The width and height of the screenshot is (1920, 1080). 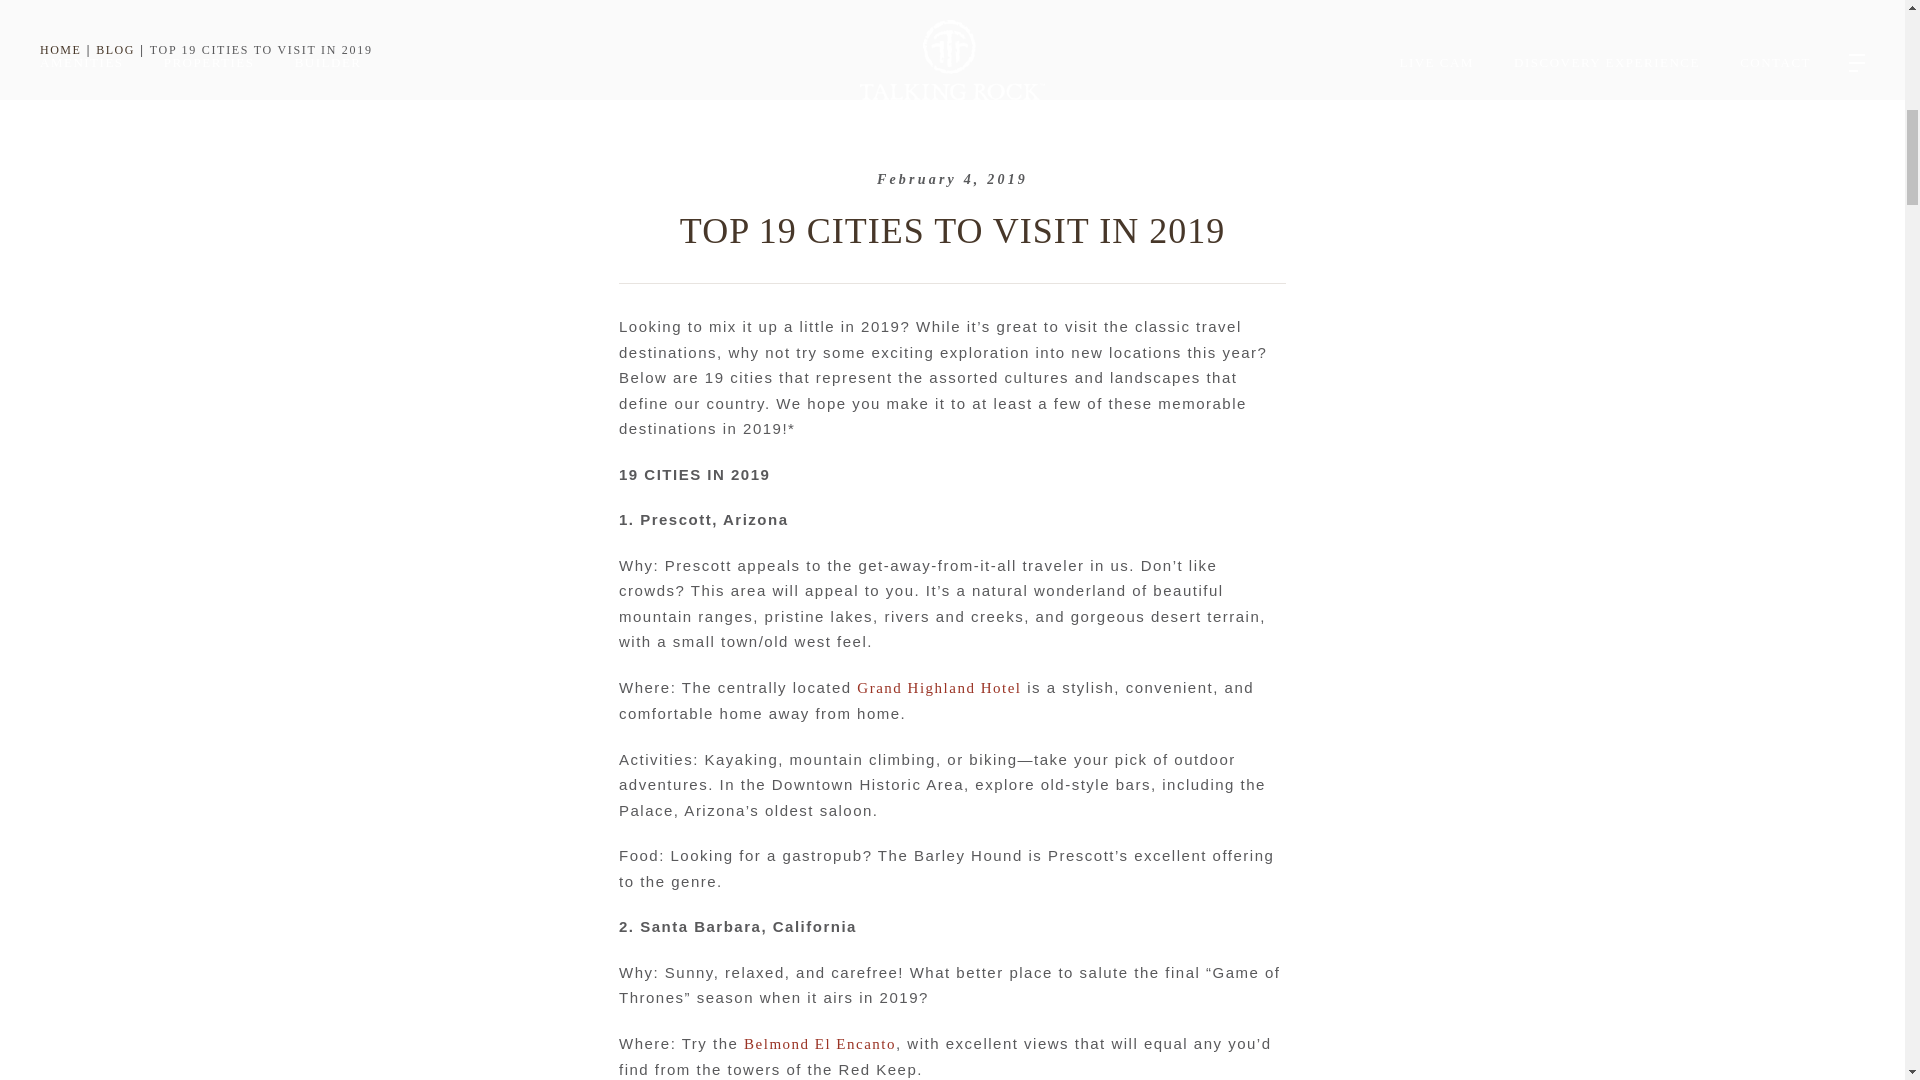 I want to click on BLOG, so click(x=115, y=50).